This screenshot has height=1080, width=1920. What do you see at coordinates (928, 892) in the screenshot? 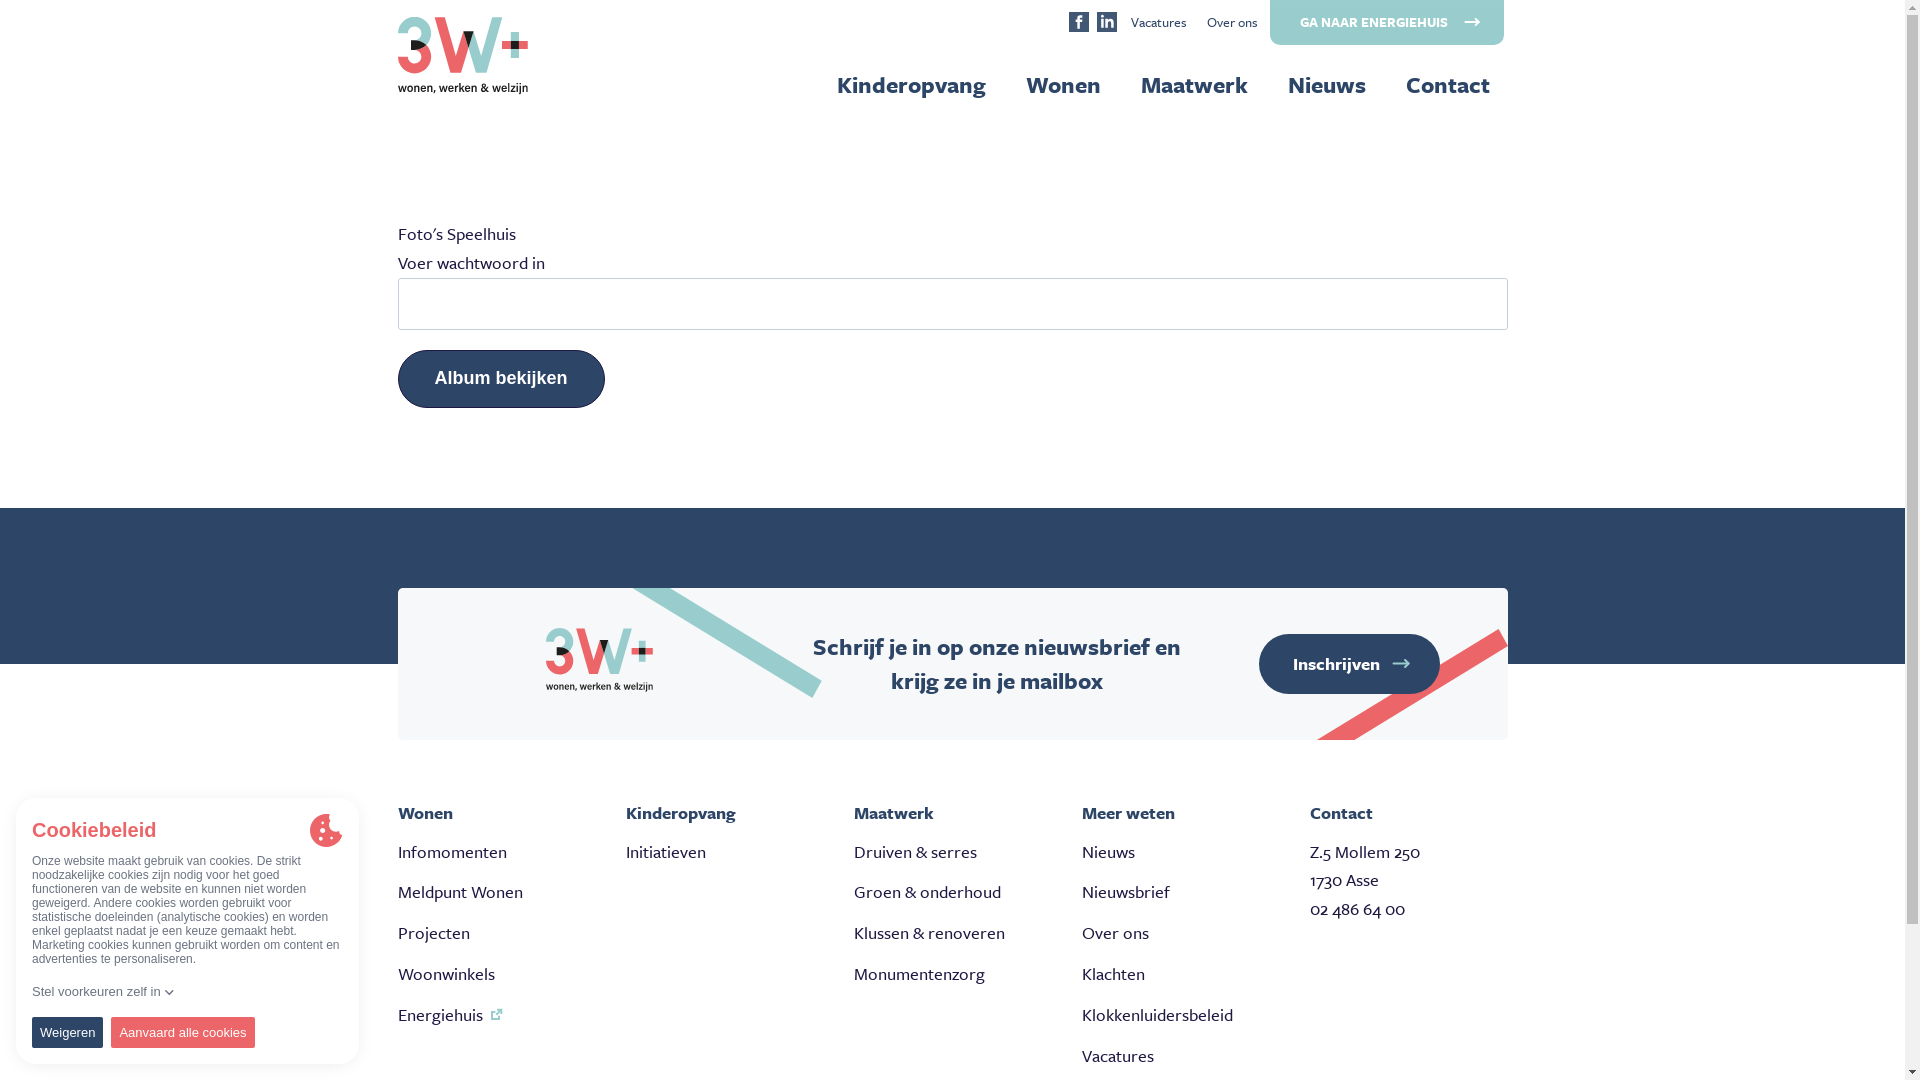
I see `Groen & onderhoud` at bounding box center [928, 892].